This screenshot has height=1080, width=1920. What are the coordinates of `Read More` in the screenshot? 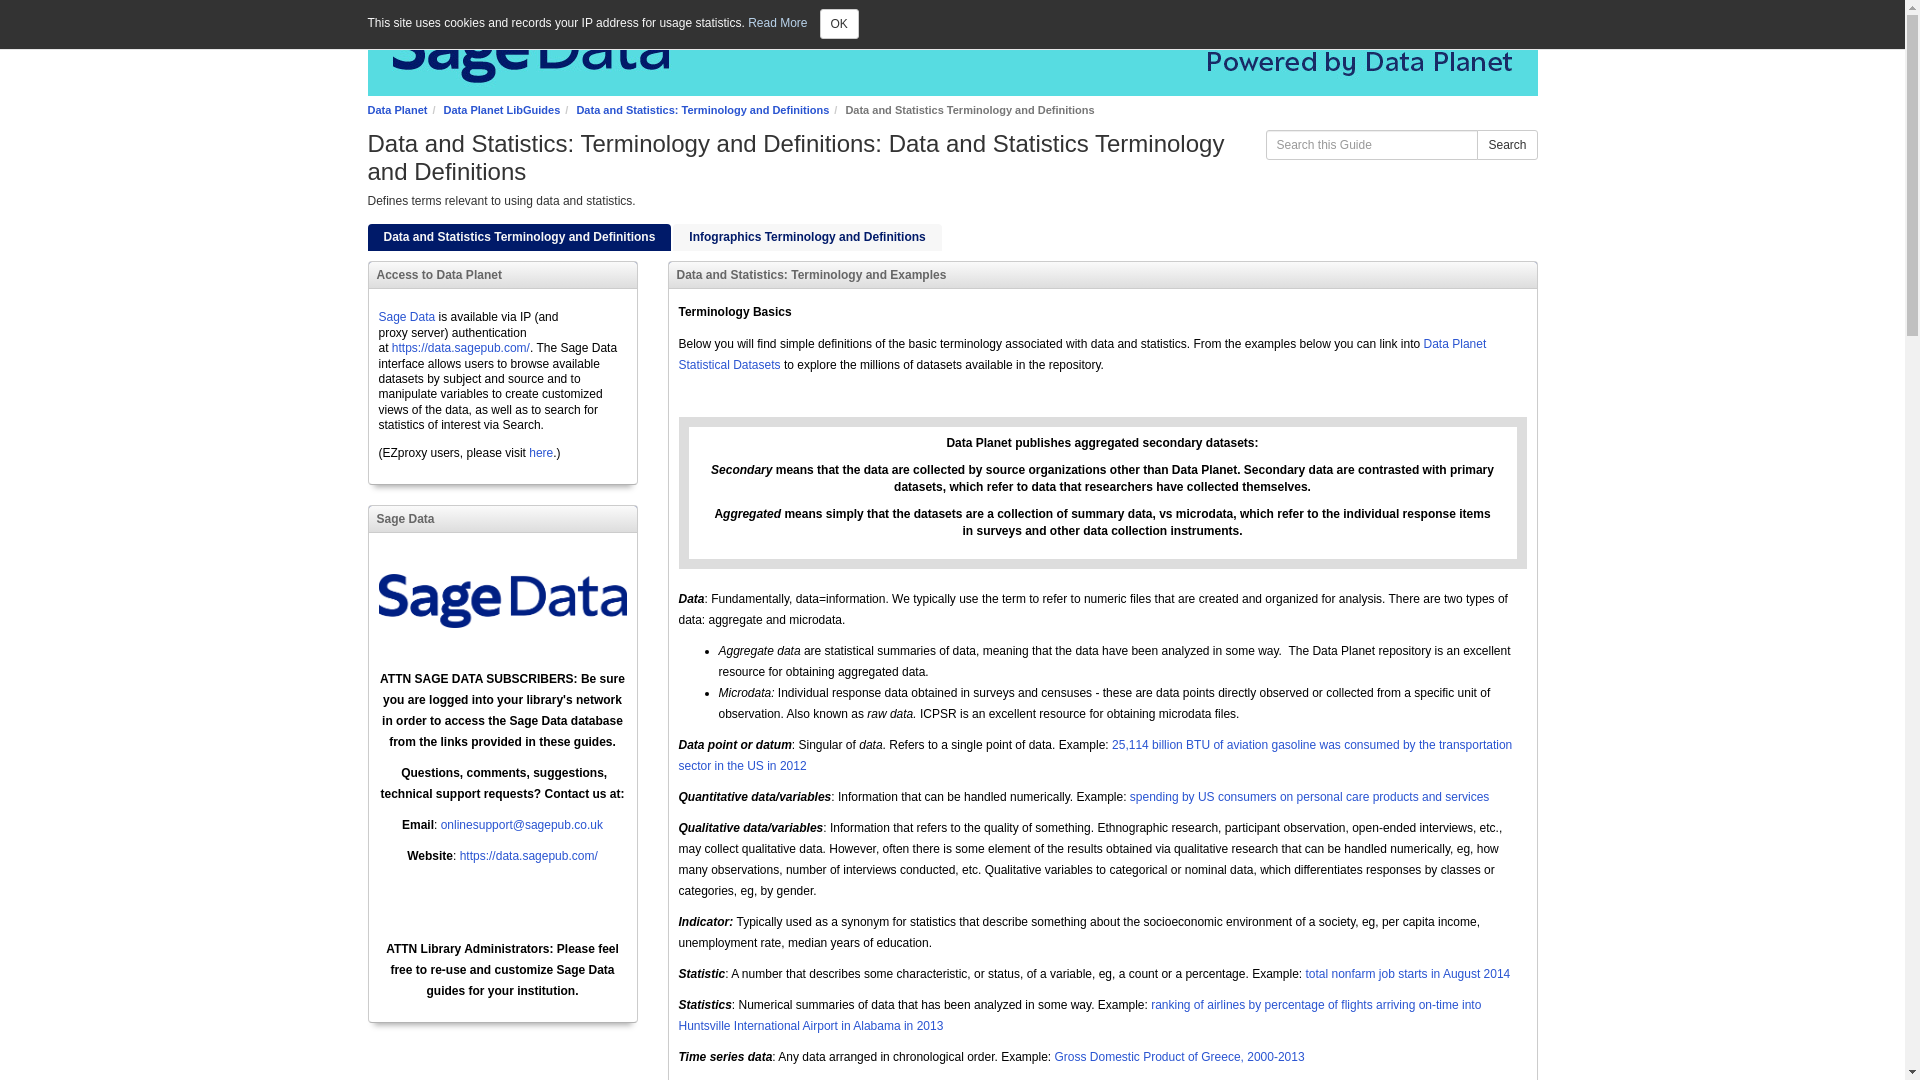 It's located at (777, 23).